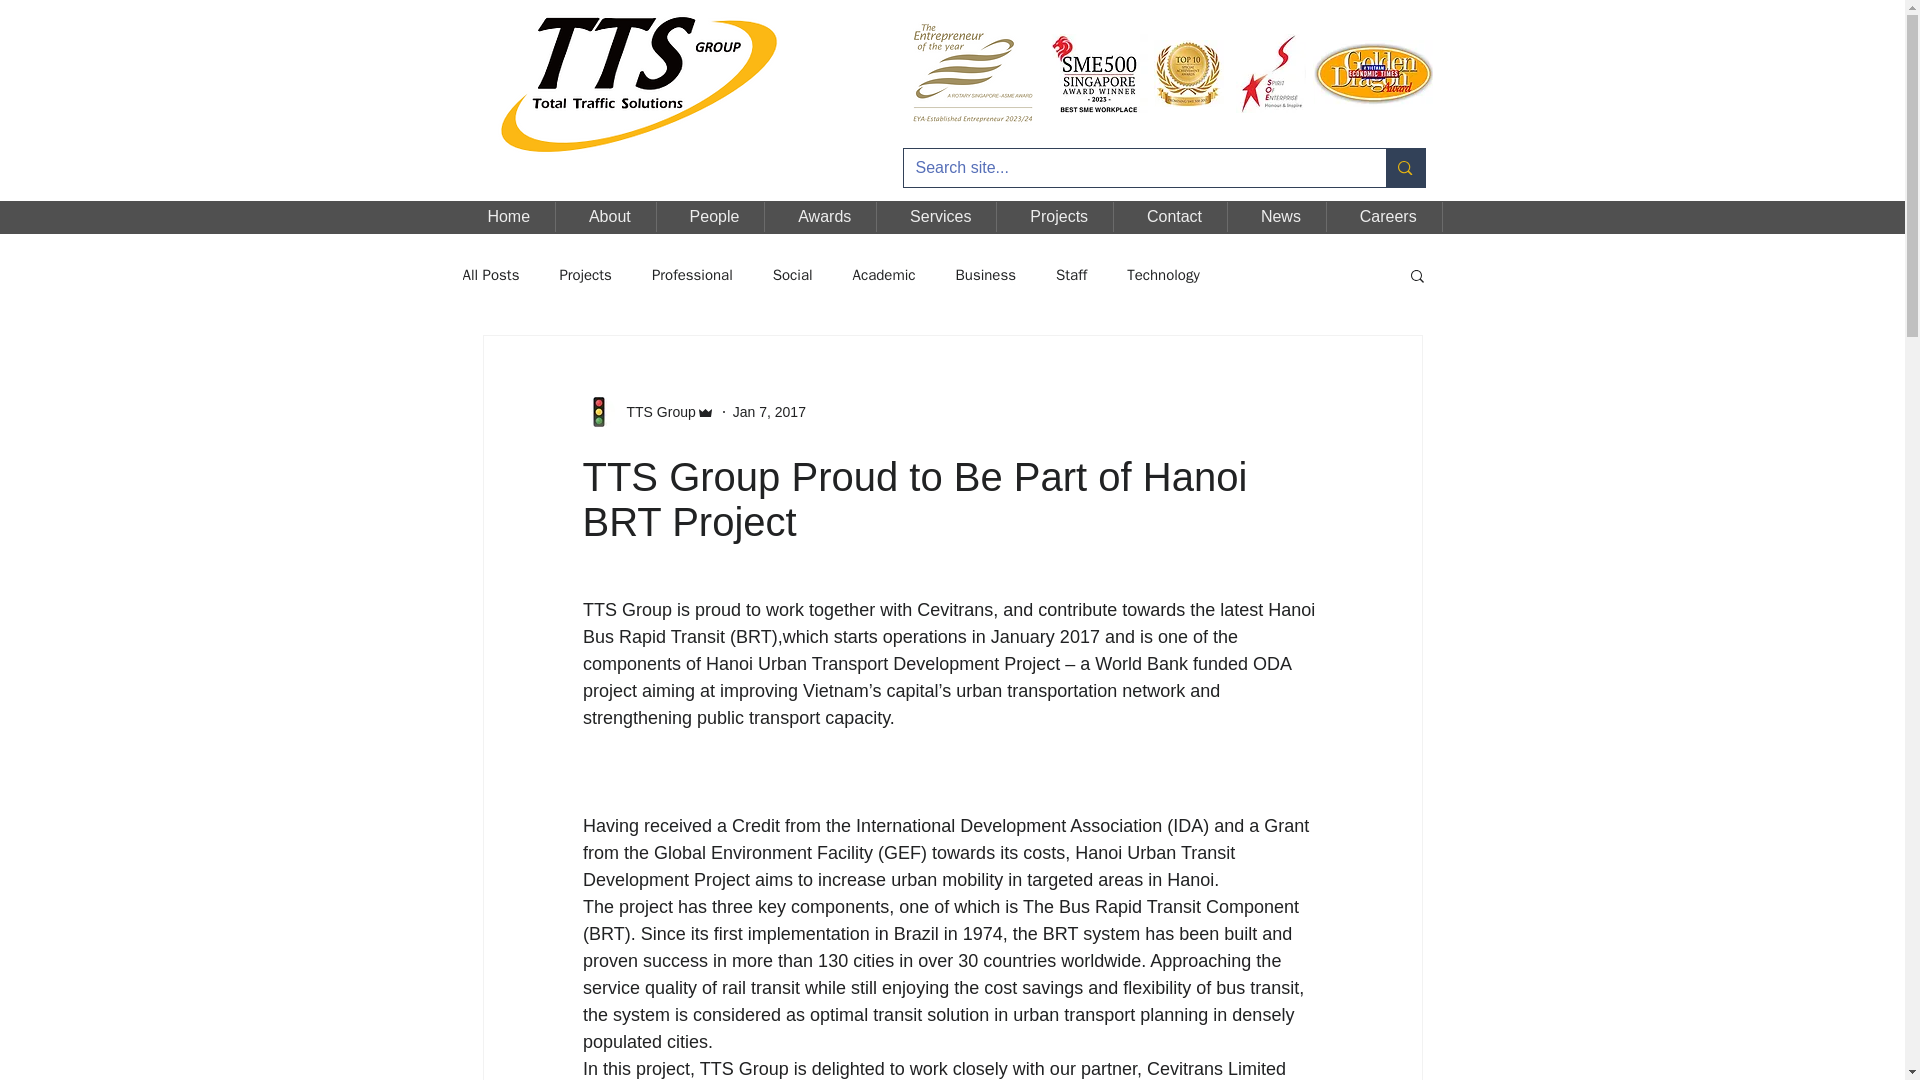  I want to click on People, so click(715, 216).